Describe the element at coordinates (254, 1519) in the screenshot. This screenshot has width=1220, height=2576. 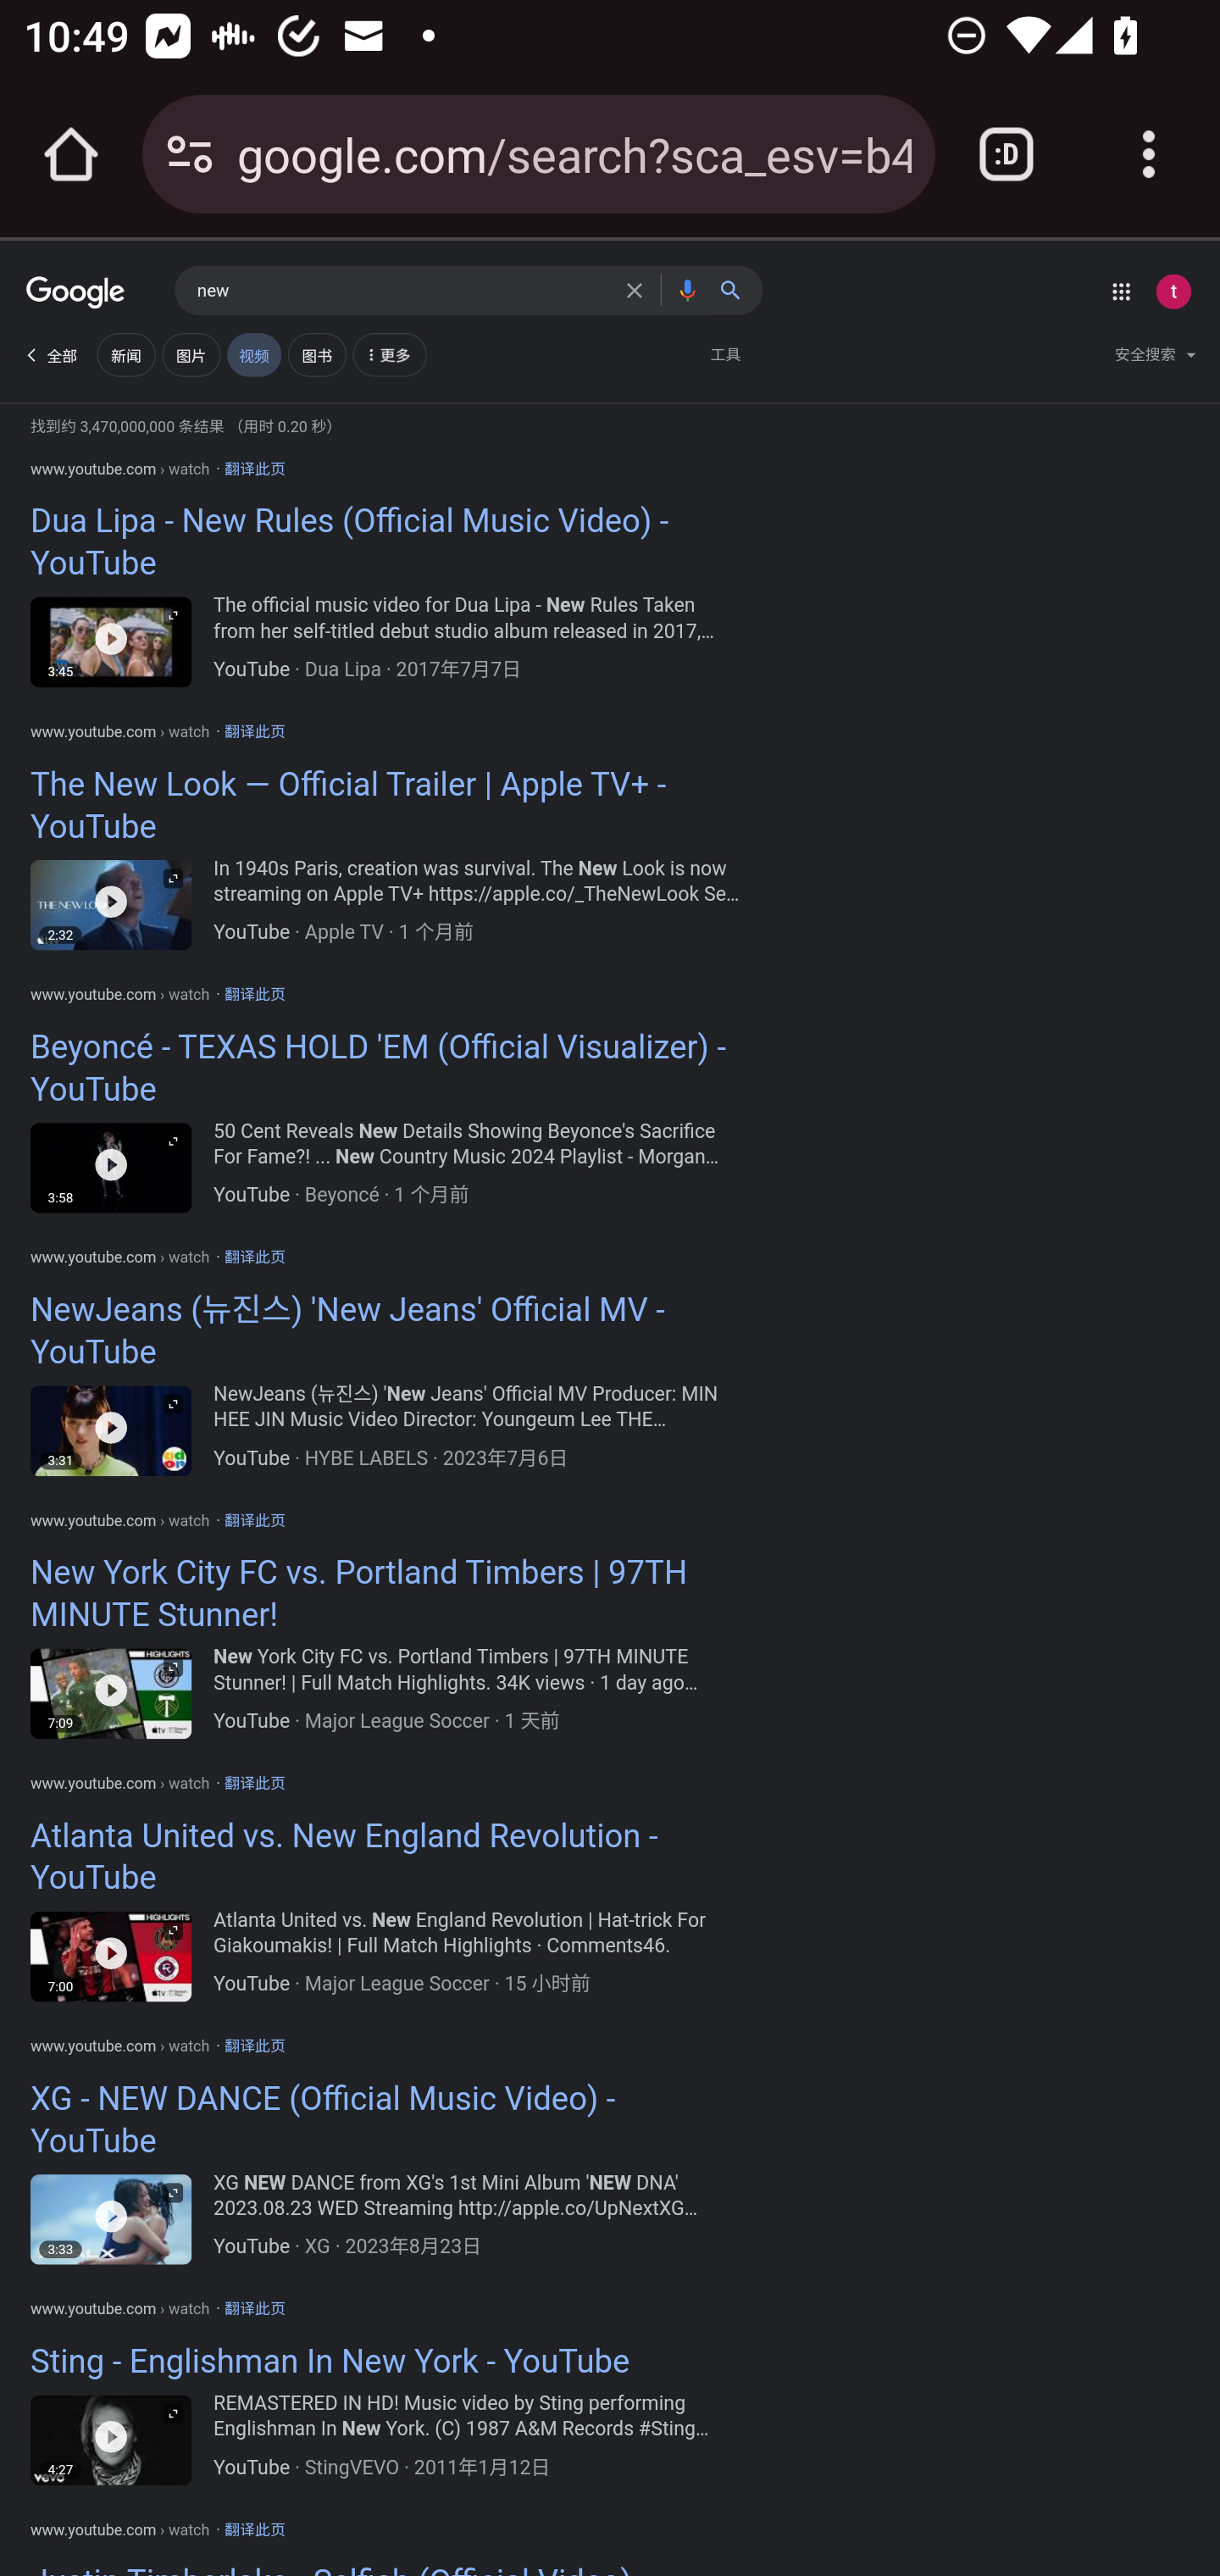
I see `翻译此页` at that location.